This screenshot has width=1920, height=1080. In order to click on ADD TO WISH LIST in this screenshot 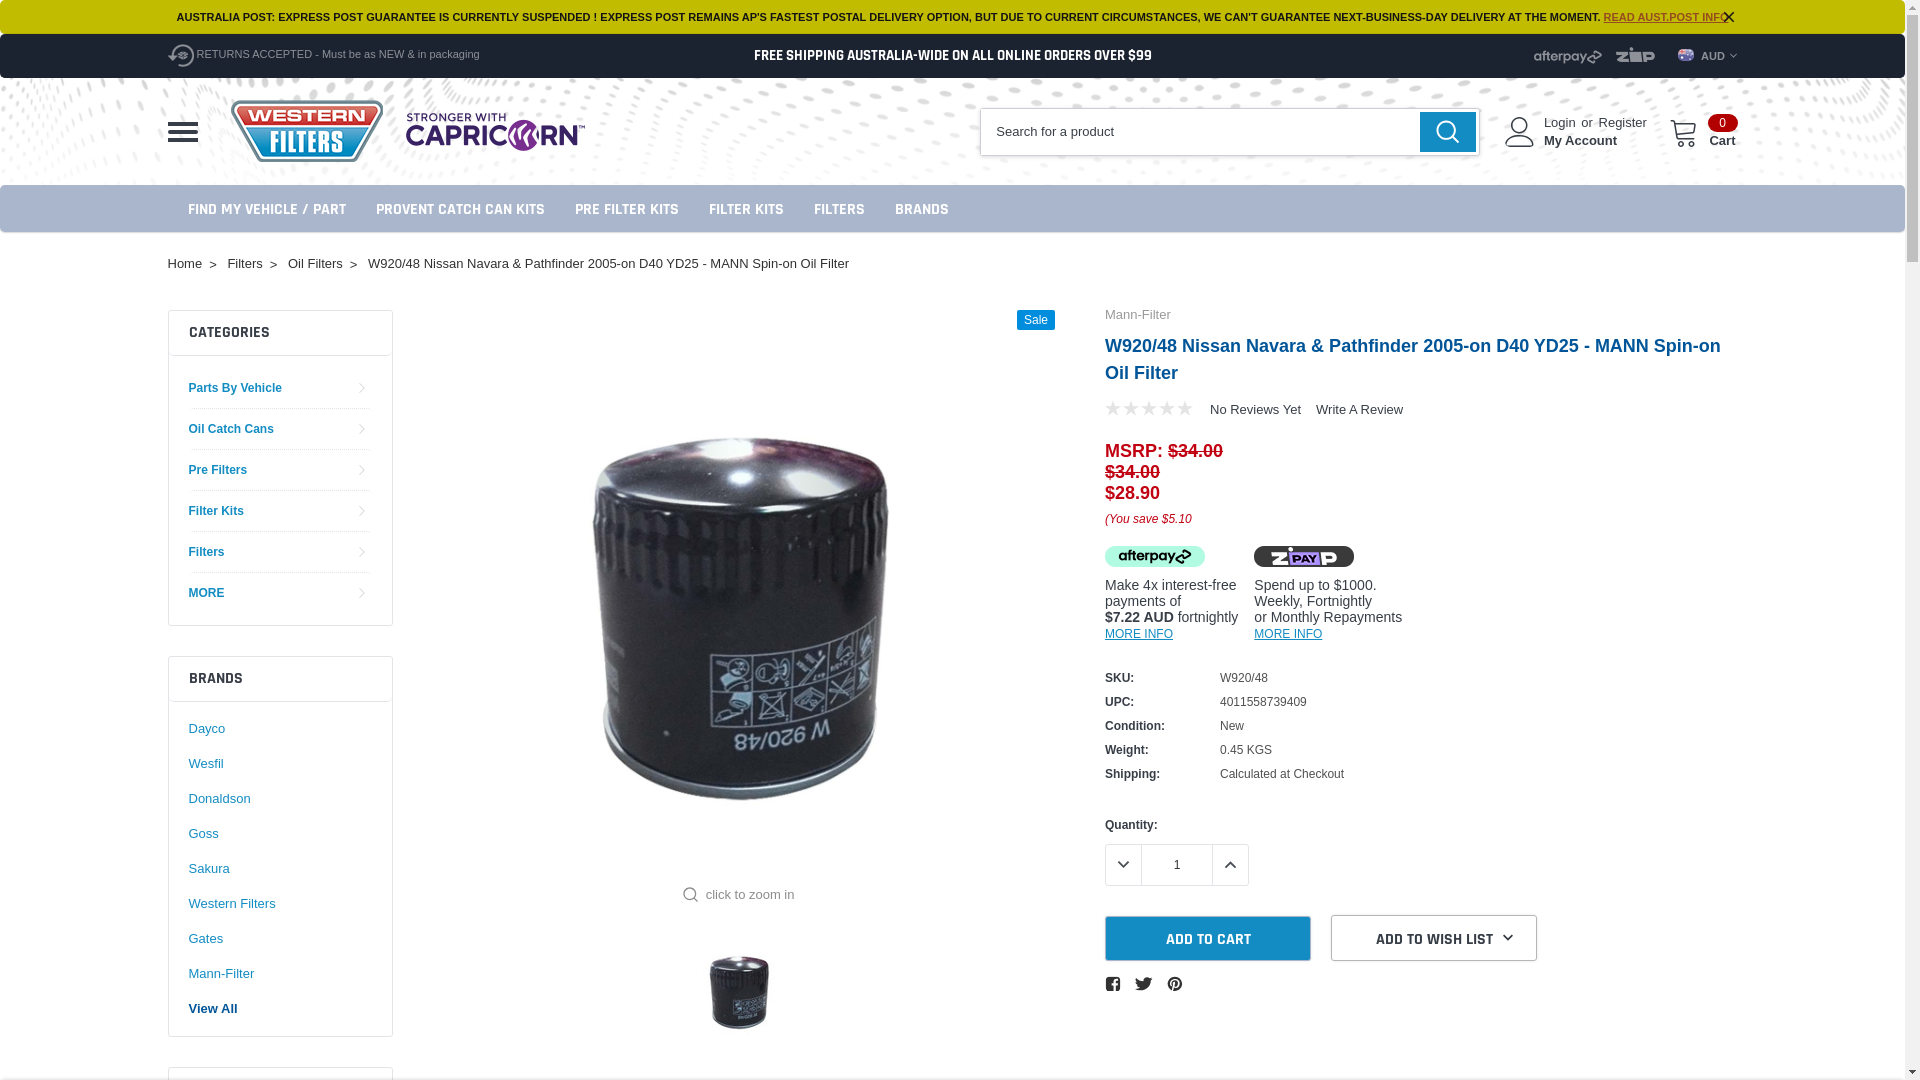, I will do `click(1434, 938)`.